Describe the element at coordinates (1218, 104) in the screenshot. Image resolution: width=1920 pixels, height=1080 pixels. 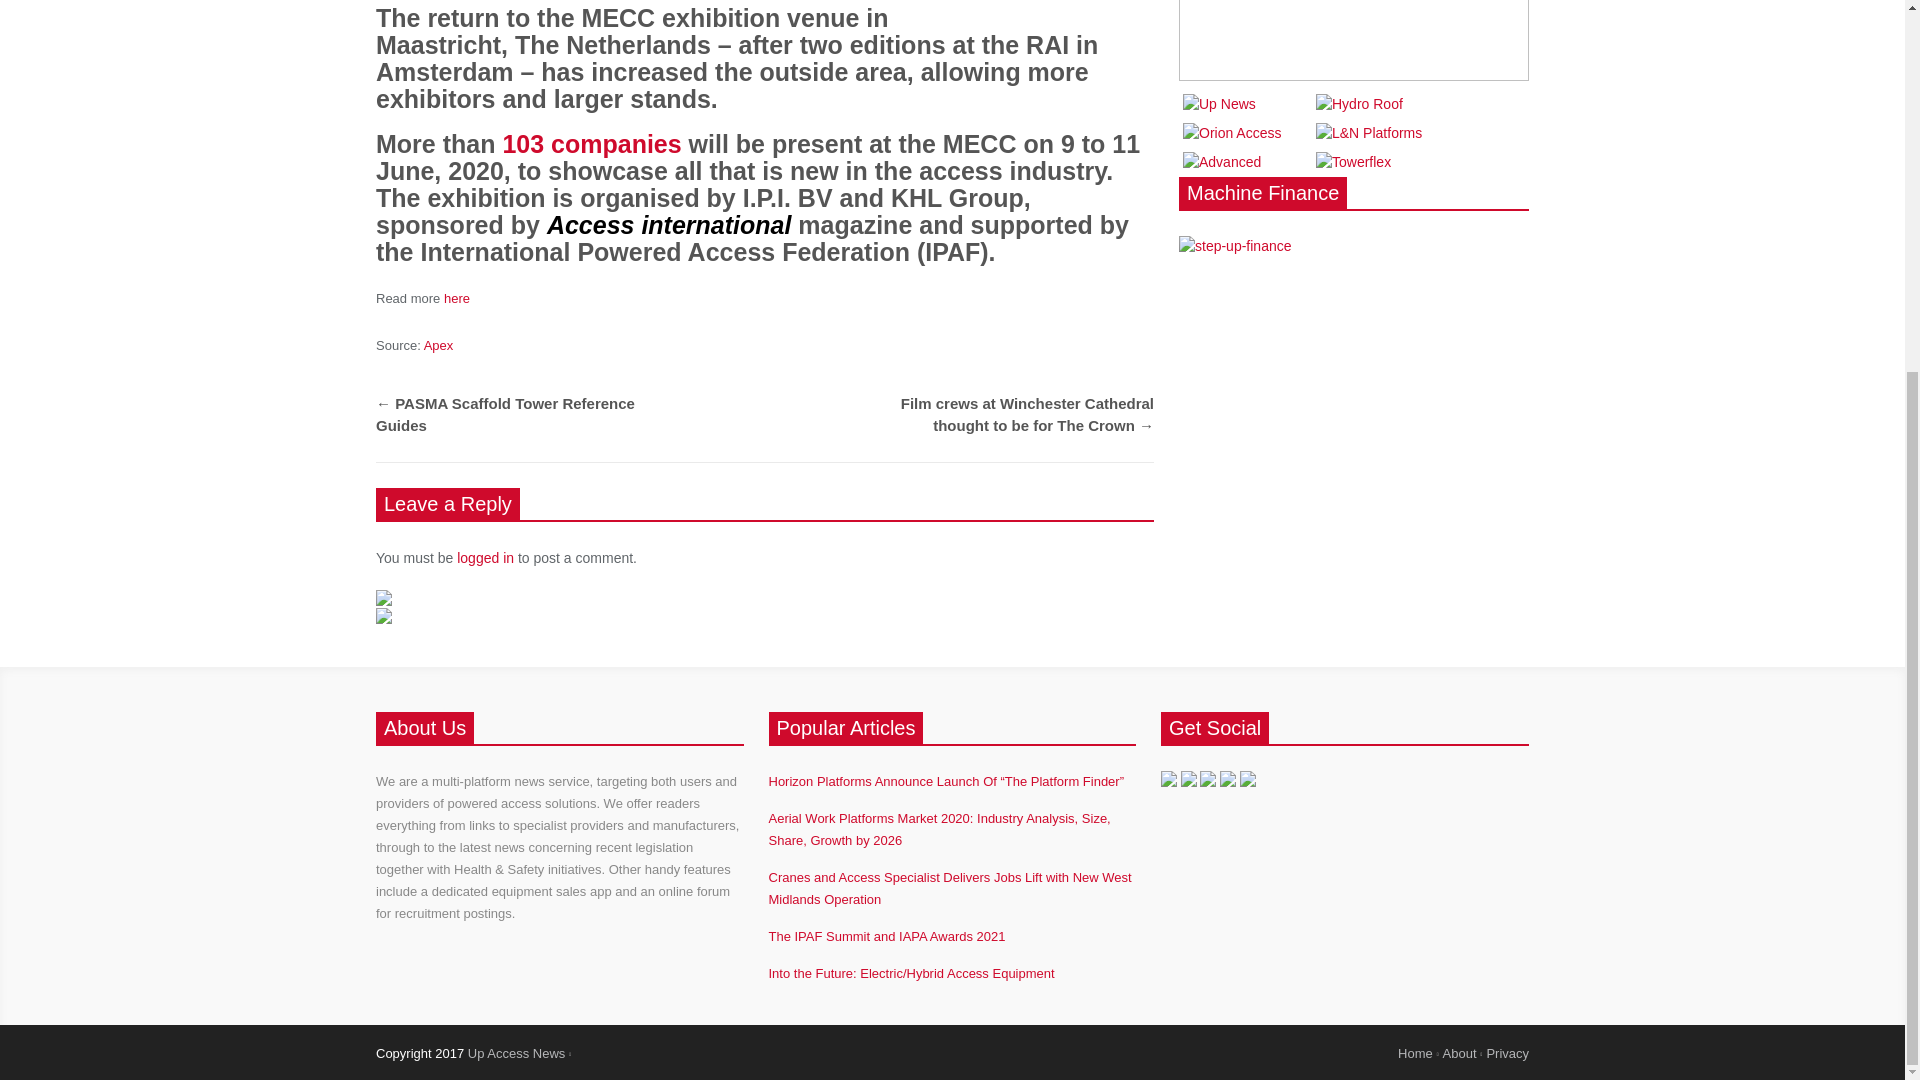
I see `Up News` at that location.